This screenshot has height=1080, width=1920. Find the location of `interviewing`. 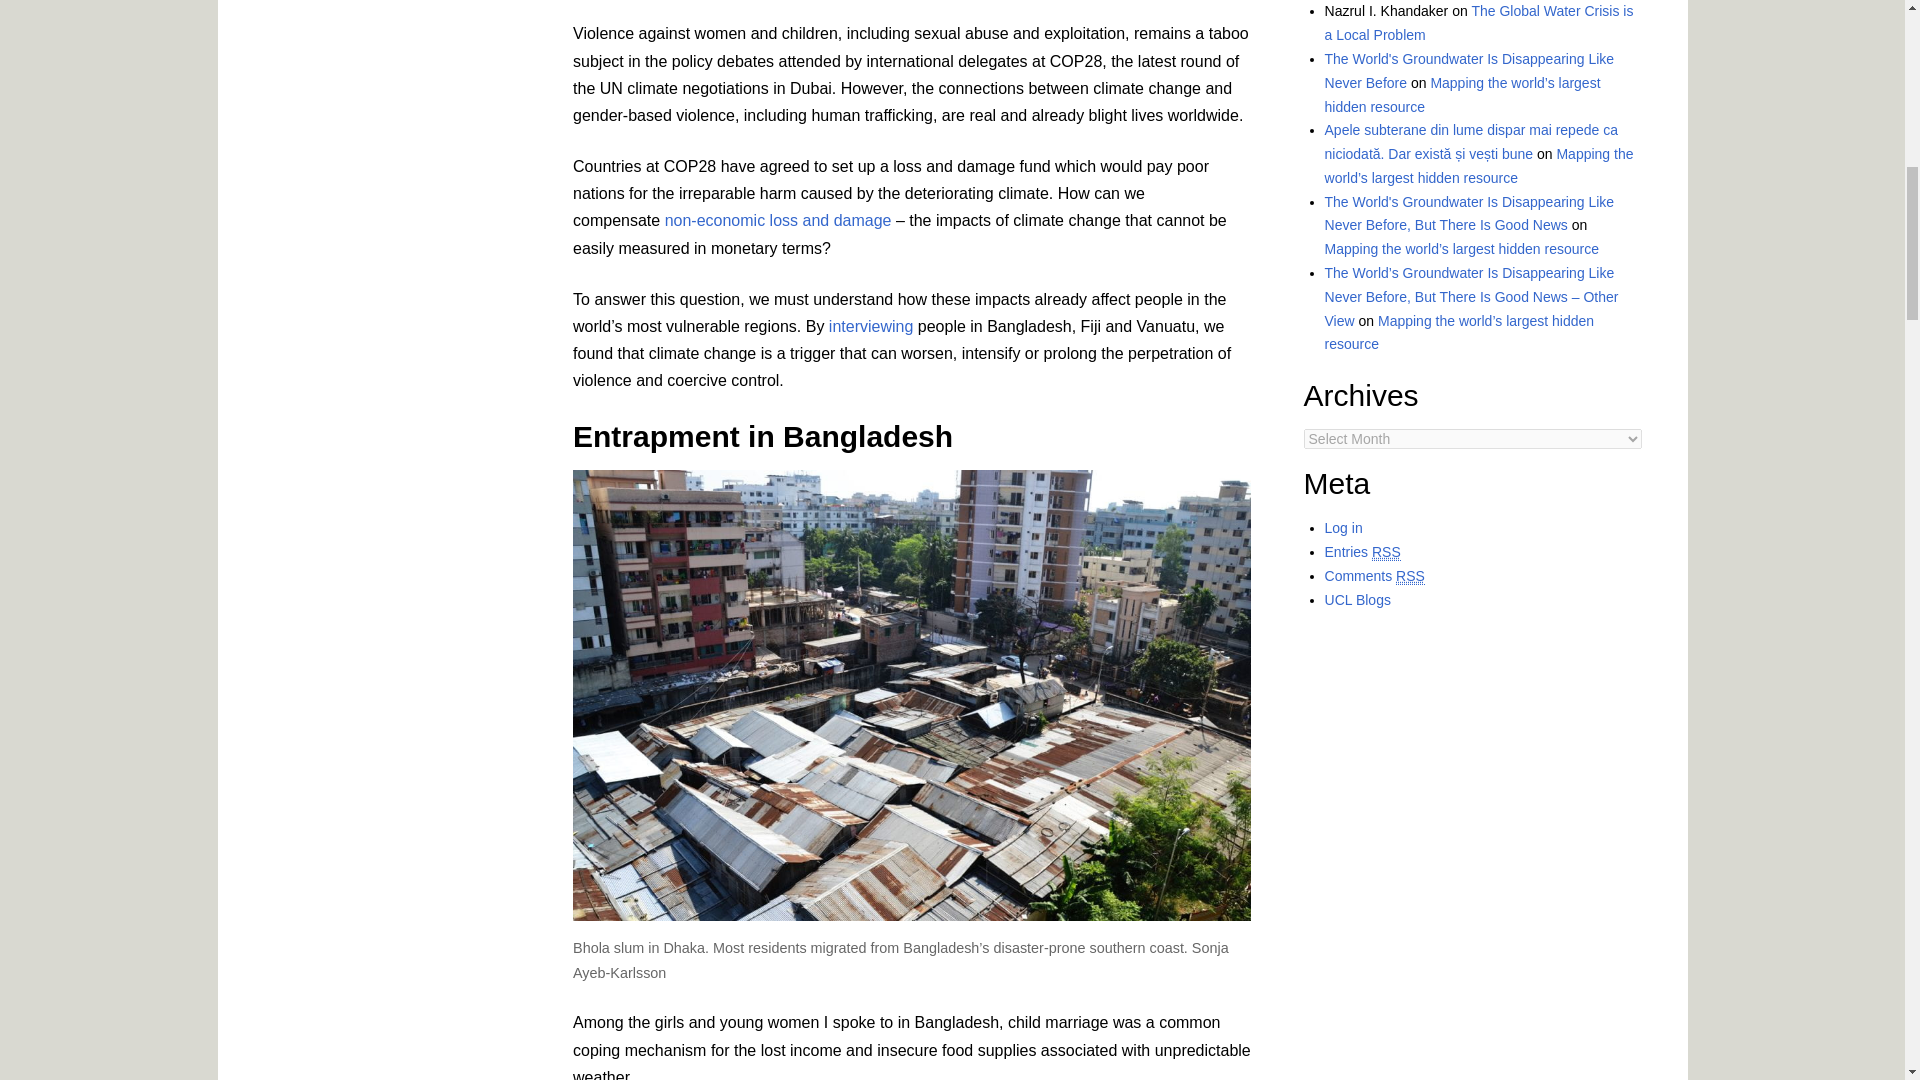

interviewing is located at coordinates (871, 326).